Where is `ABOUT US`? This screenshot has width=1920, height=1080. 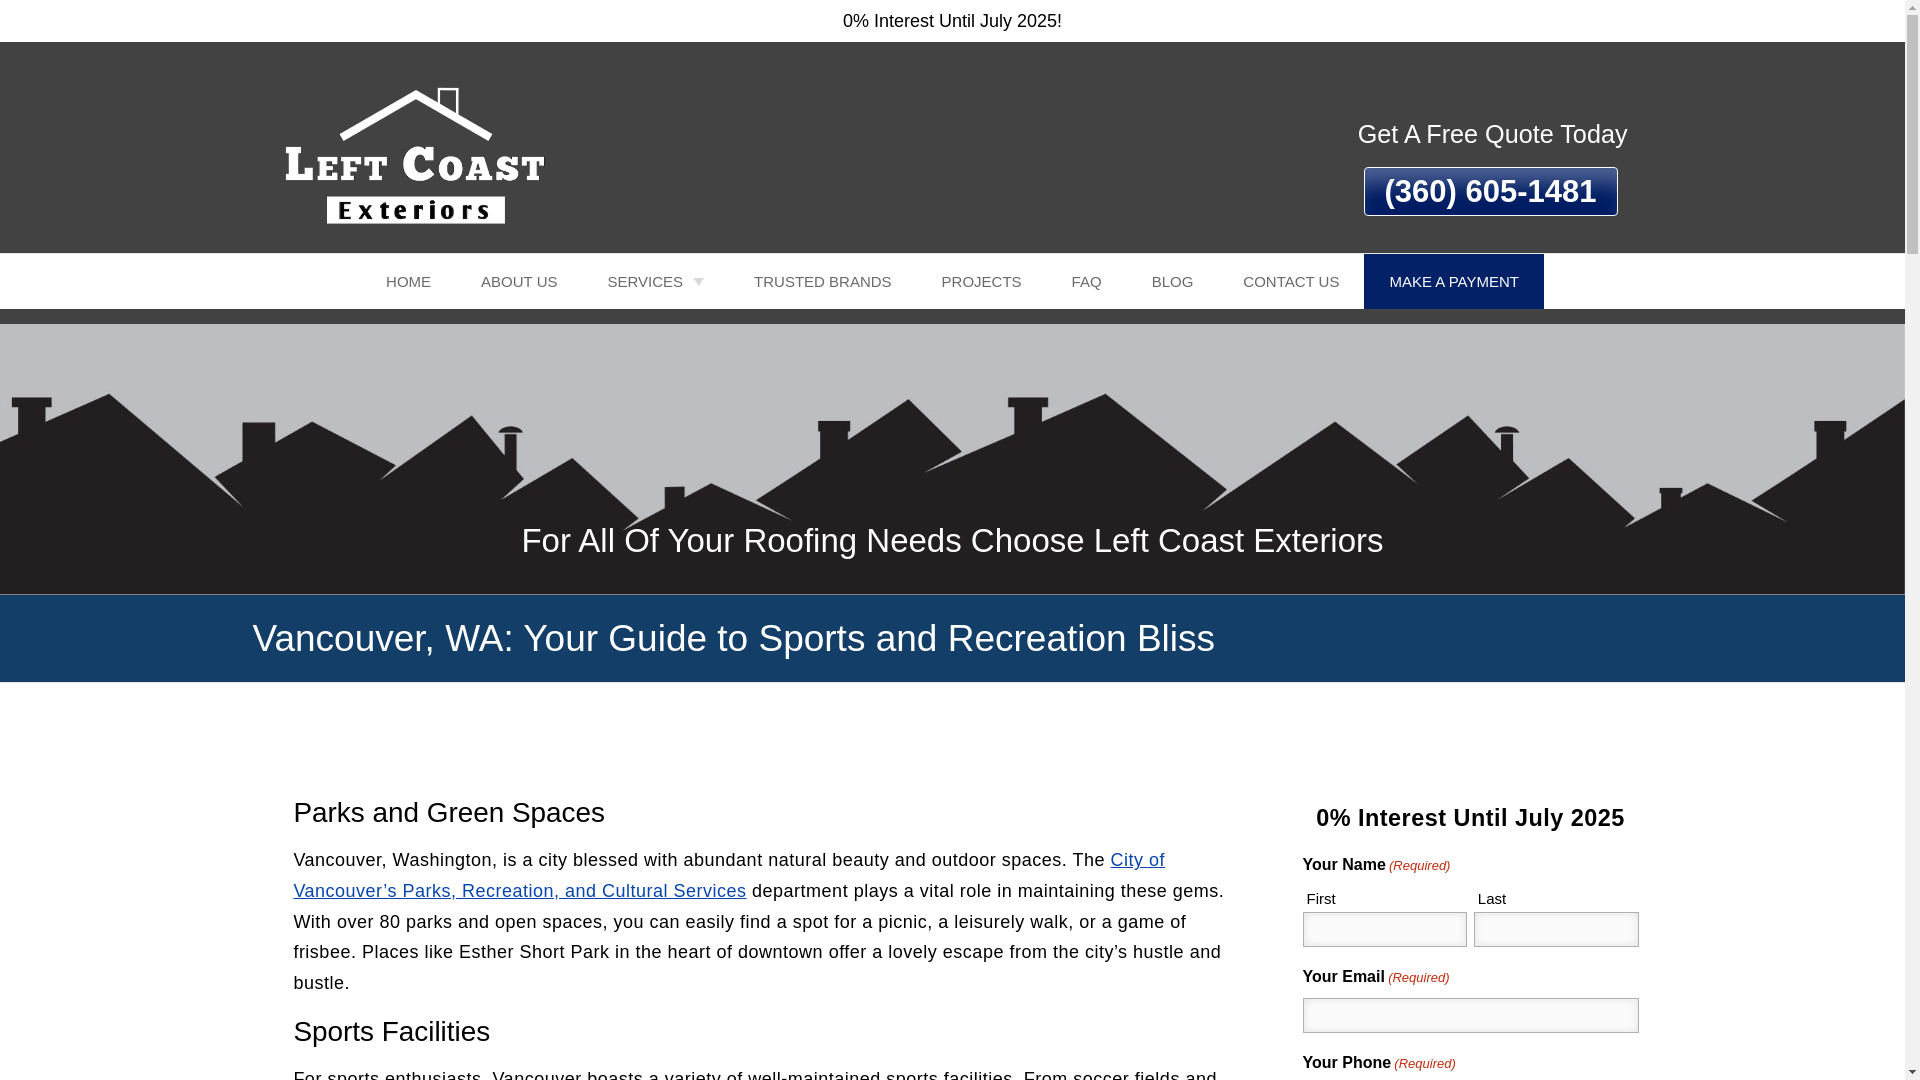
ABOUT US is located at coordinates (518, 280).